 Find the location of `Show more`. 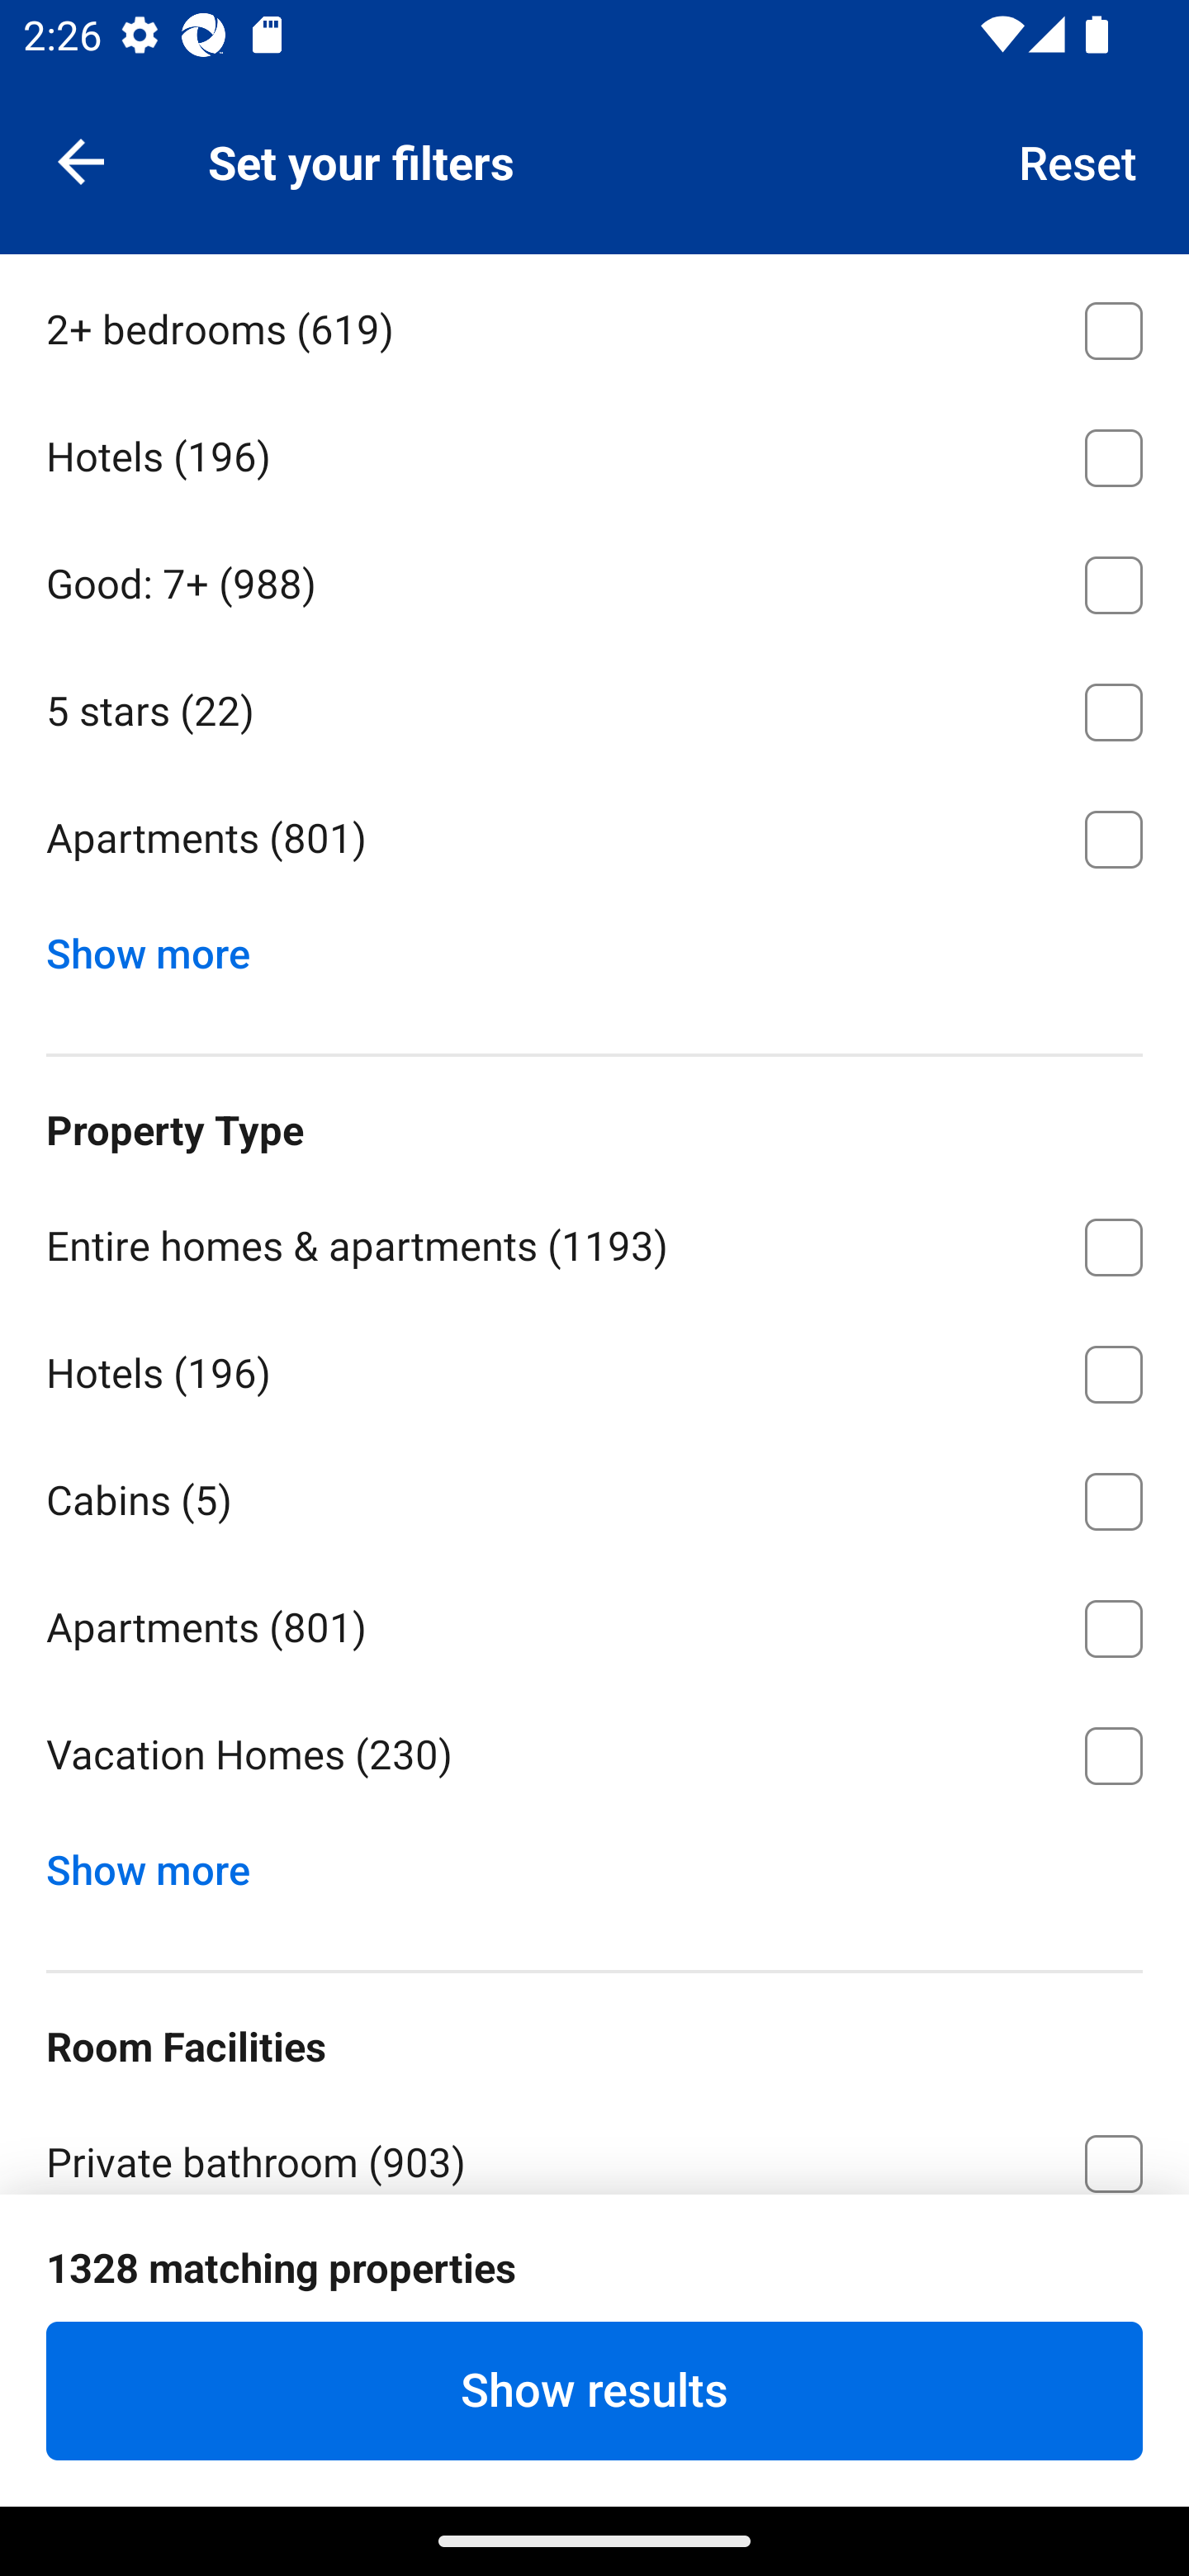

Show more is located at coordinates (160, 1863).